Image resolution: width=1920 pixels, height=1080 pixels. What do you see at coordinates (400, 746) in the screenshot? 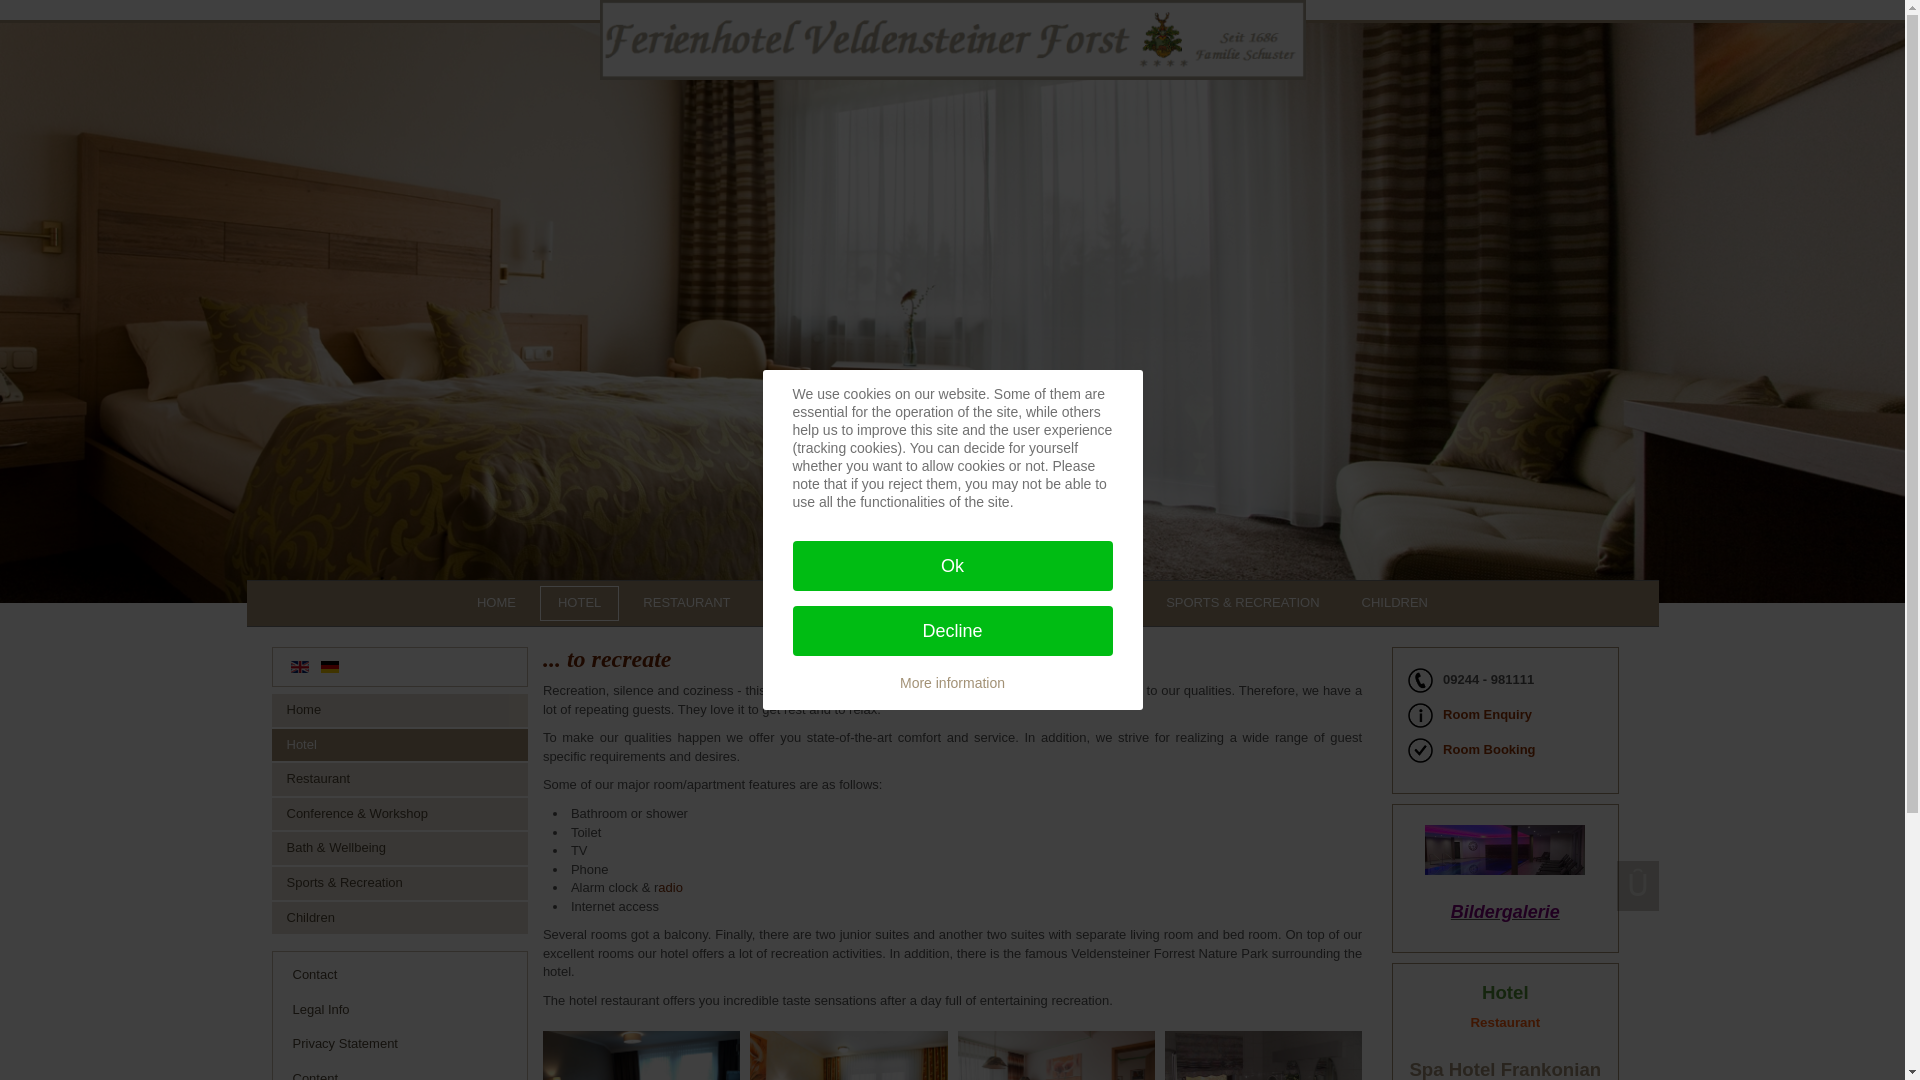
I see `Hotel` at bounding box center [400, 746].